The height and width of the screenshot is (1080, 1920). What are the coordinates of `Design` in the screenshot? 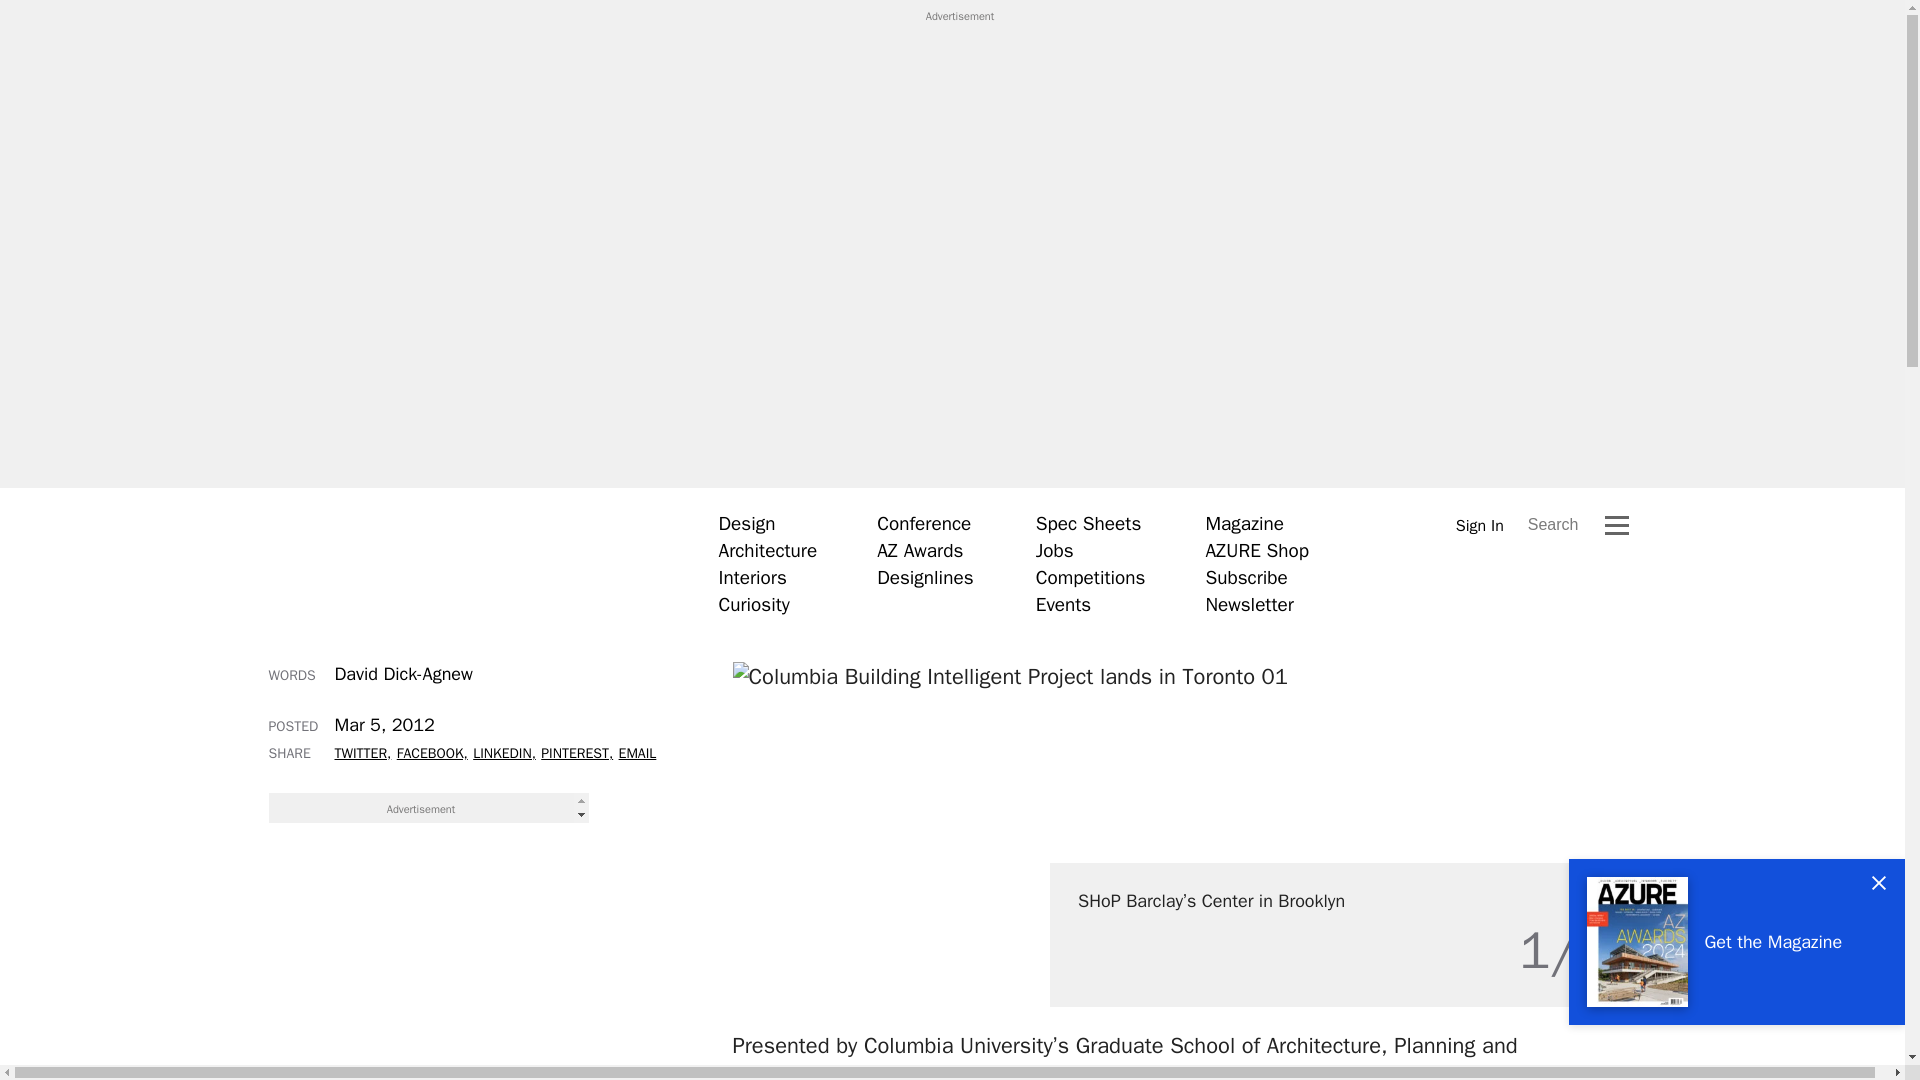 It's located at (746, 523).